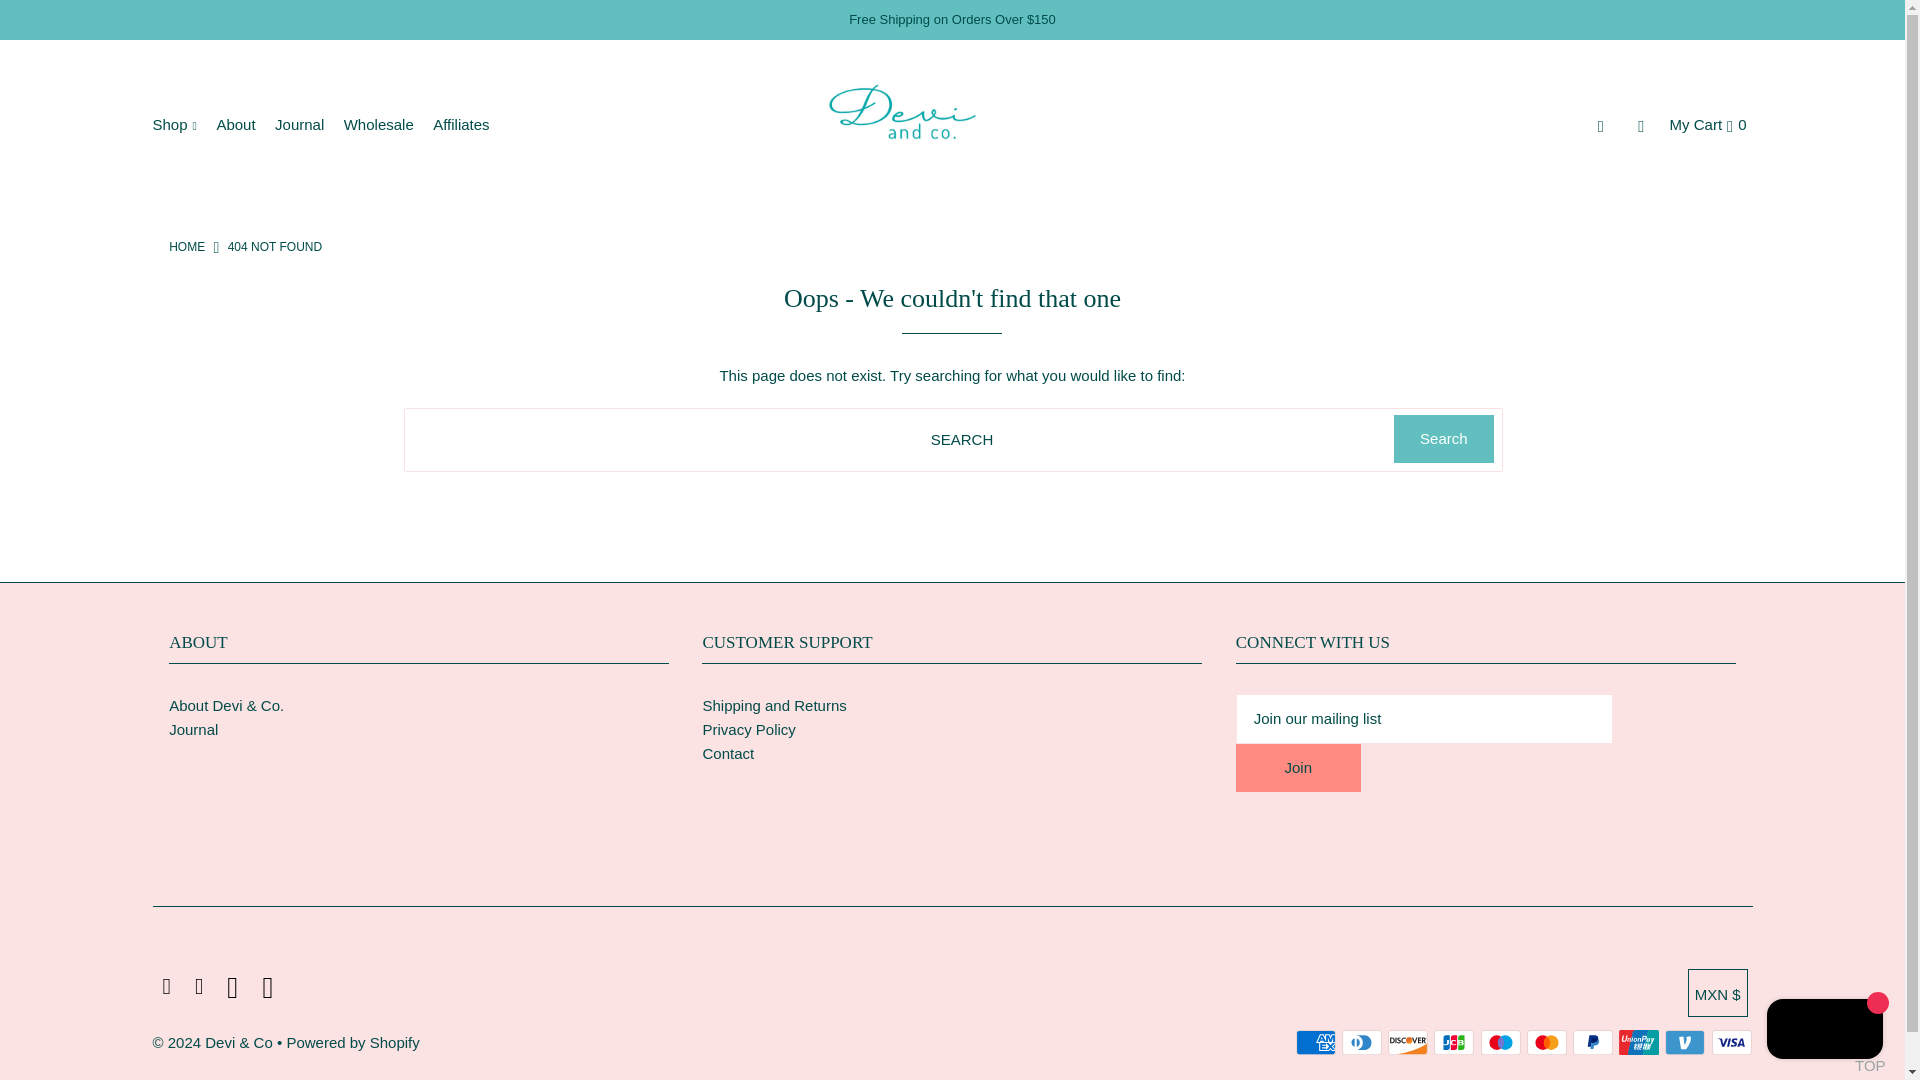 This screenshot has width=1920, height=1080. What do you see at coordinates (242, 124) in the screenshot?
I see `About` at bounding box center [242, 124].